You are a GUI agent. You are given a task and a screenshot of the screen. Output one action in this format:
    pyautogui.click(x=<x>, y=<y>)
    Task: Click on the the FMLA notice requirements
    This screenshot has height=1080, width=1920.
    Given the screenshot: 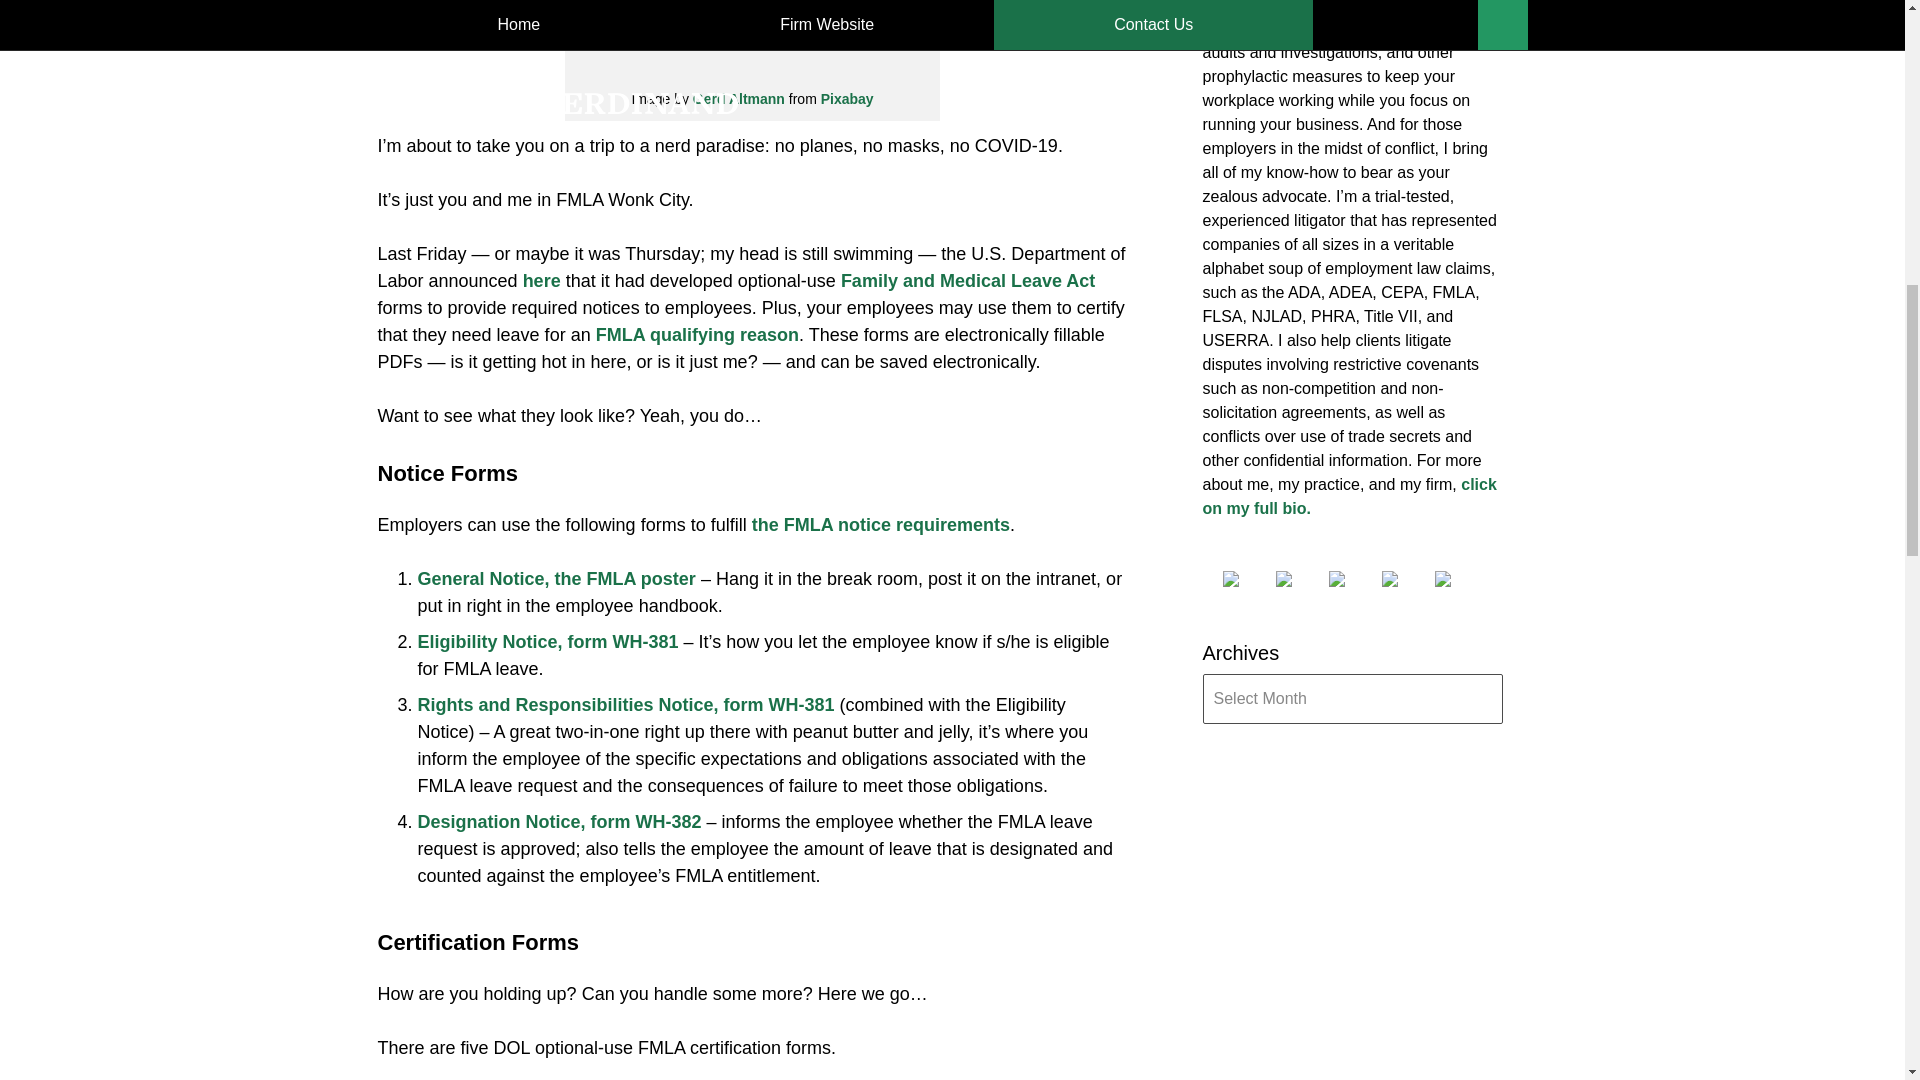 What is the action you would take?
    pyautogui.click(x=880, y=524)
    